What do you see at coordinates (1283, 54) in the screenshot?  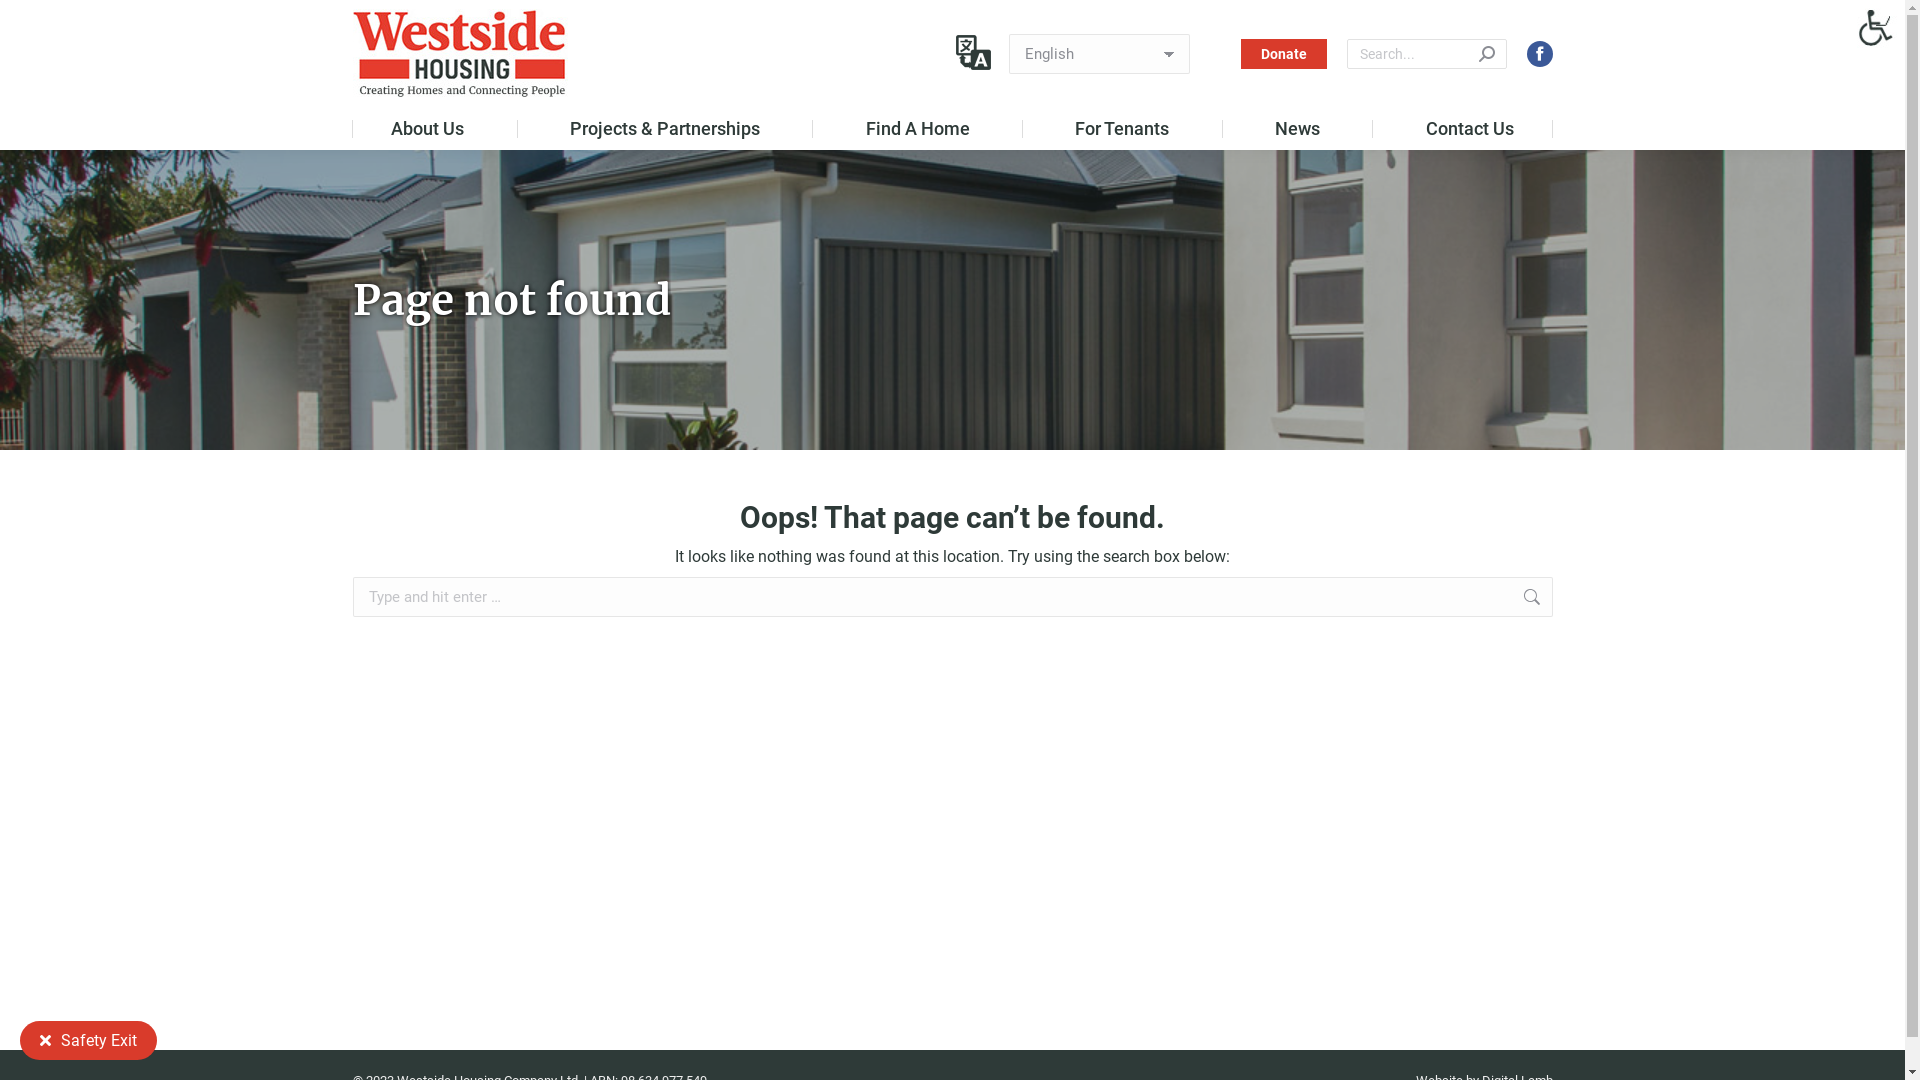 I see `Donate` at bounding box center [1283, 54].